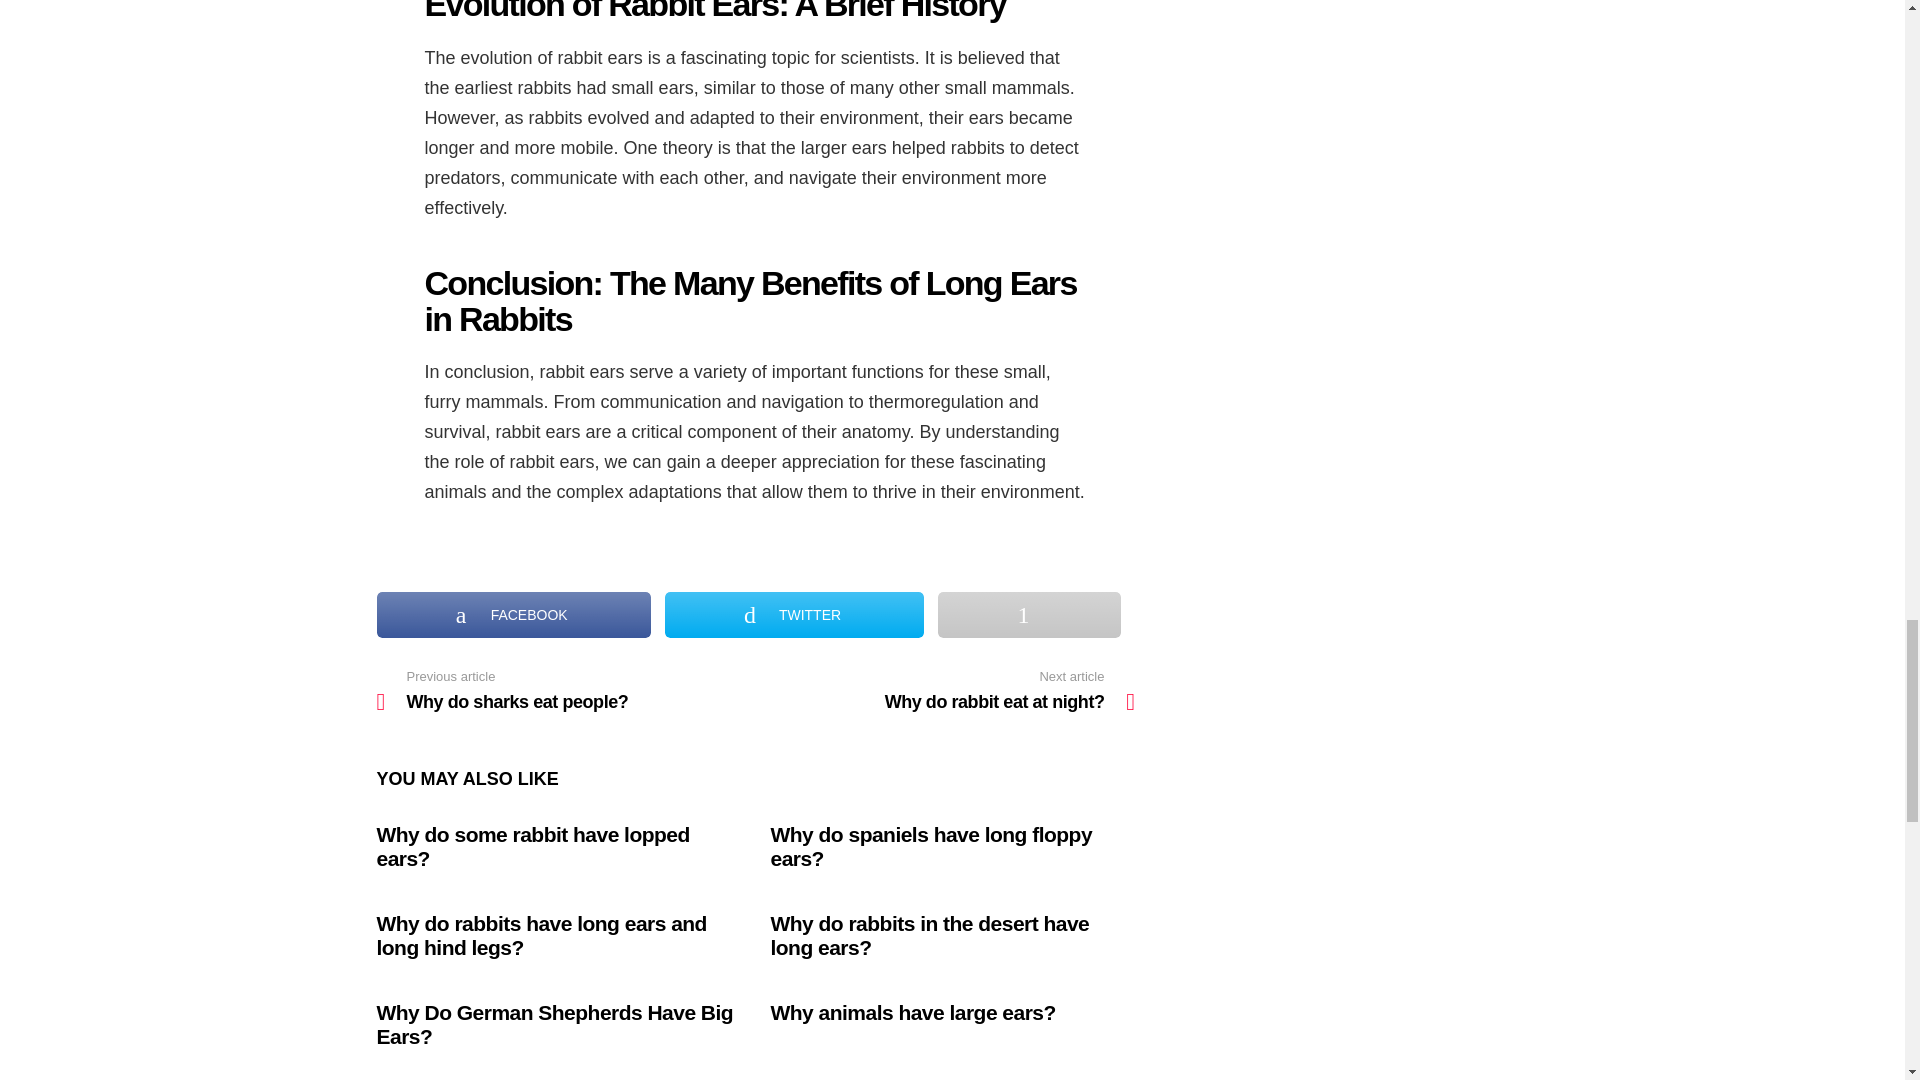 The height and width of the screenshot is (1080, 1920). Describe the element at coordinates (794, 614) in the screenshot. I see `Share on Twitter` at that location.